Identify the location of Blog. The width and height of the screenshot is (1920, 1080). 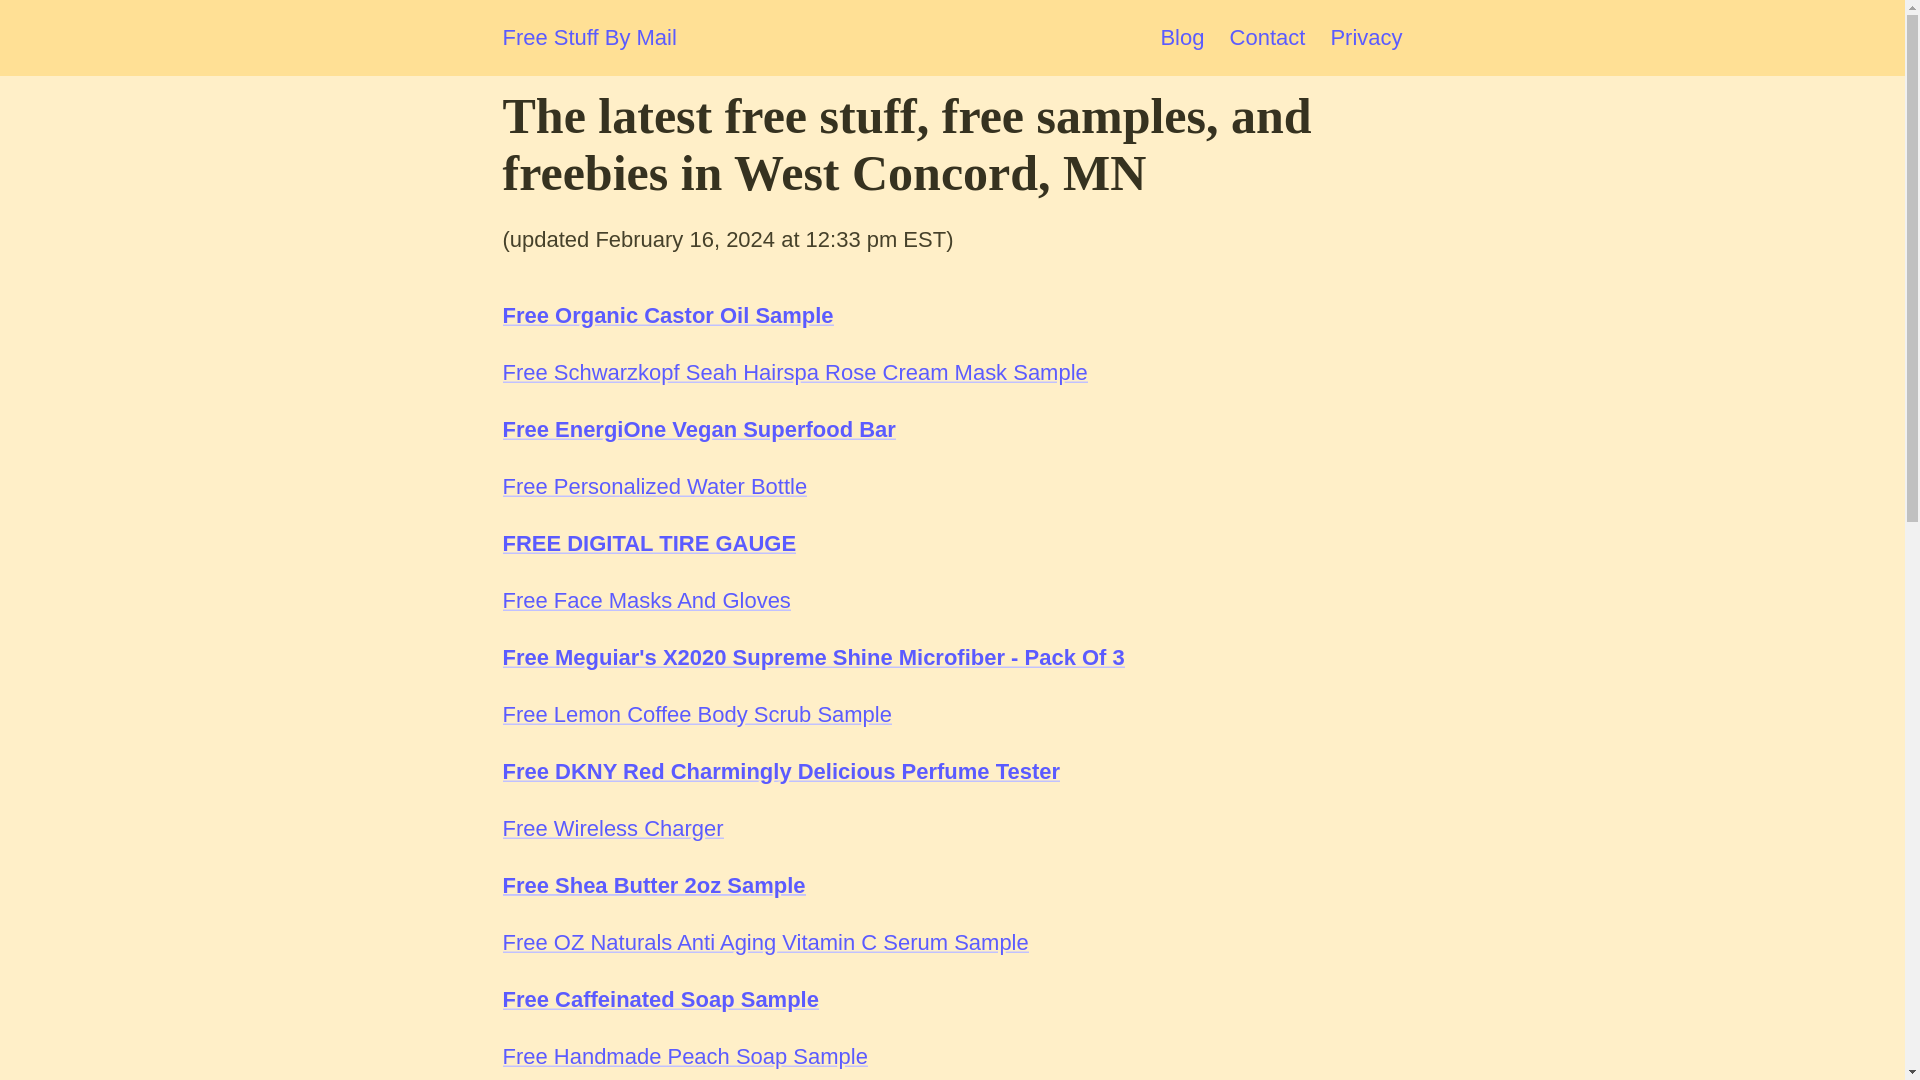
(1181, 36).